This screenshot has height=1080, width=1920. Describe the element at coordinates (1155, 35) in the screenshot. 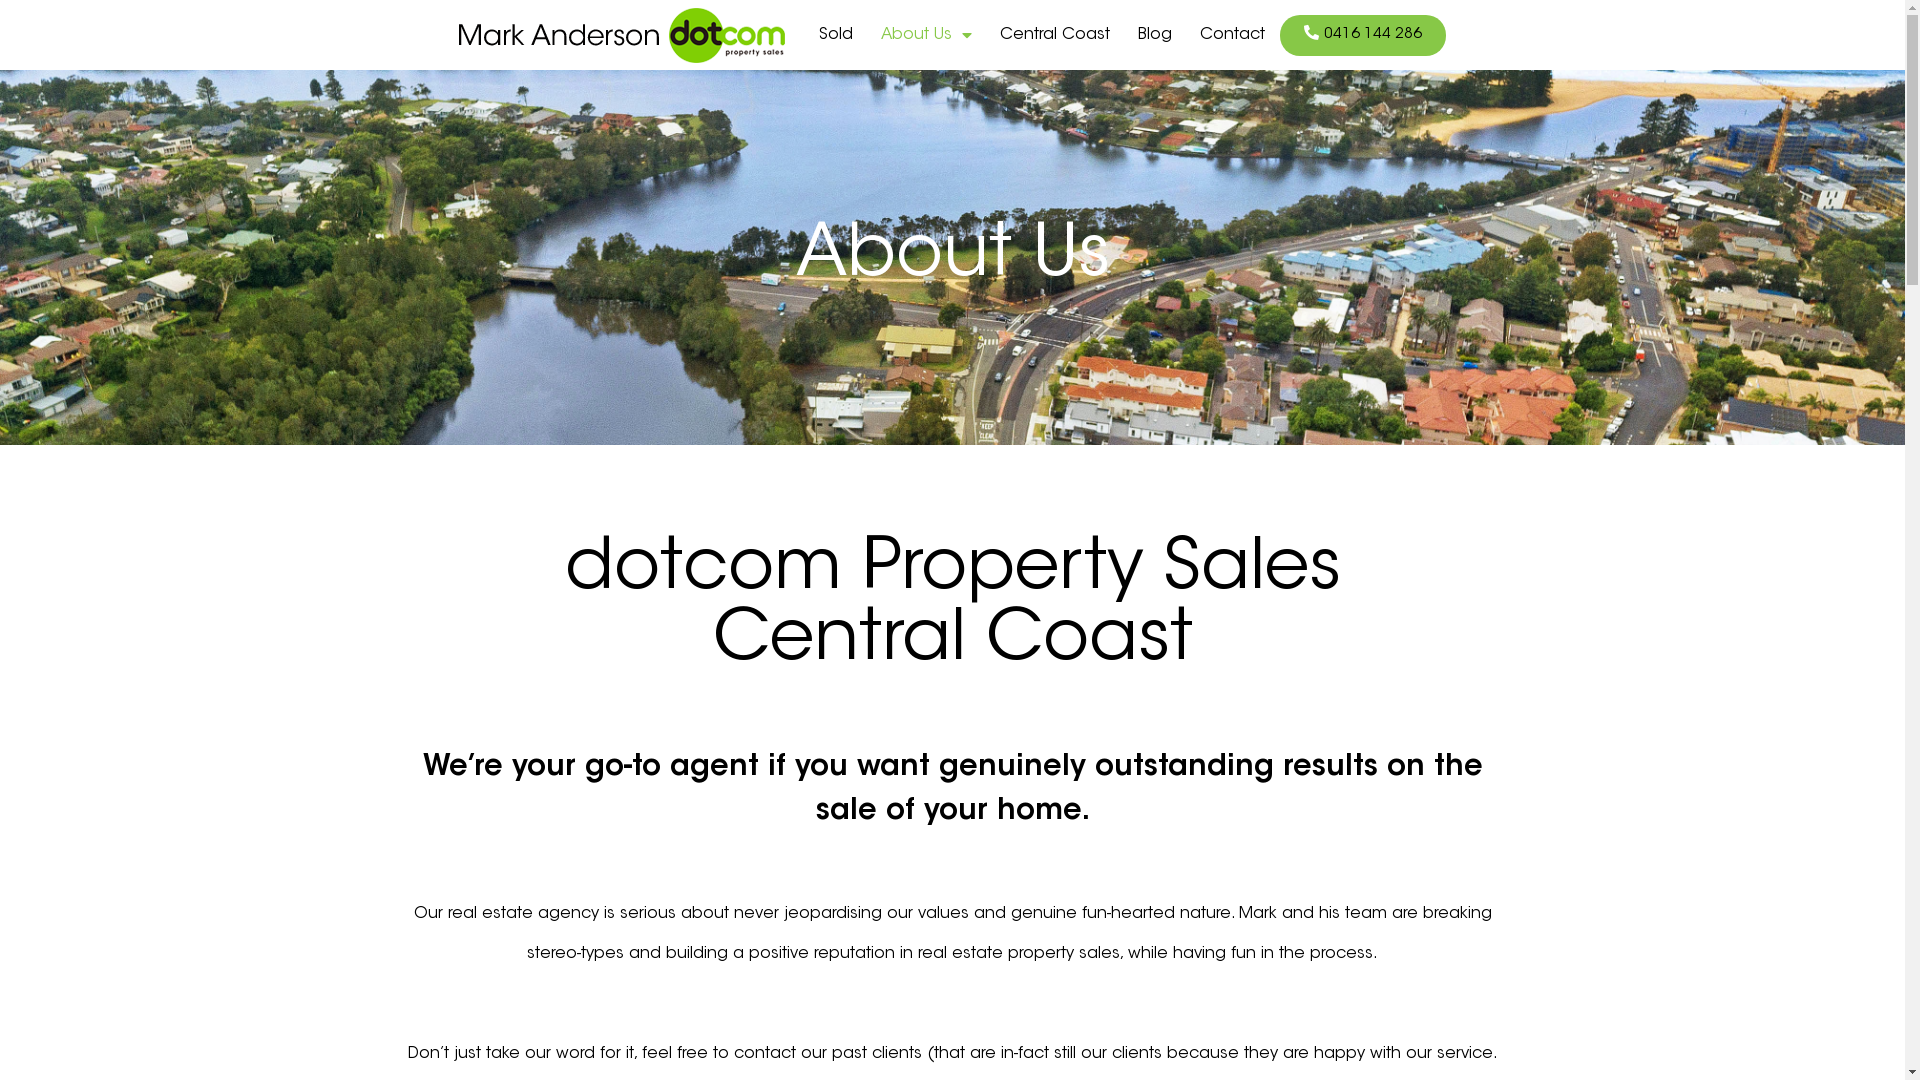

I see `Blog` at that location.